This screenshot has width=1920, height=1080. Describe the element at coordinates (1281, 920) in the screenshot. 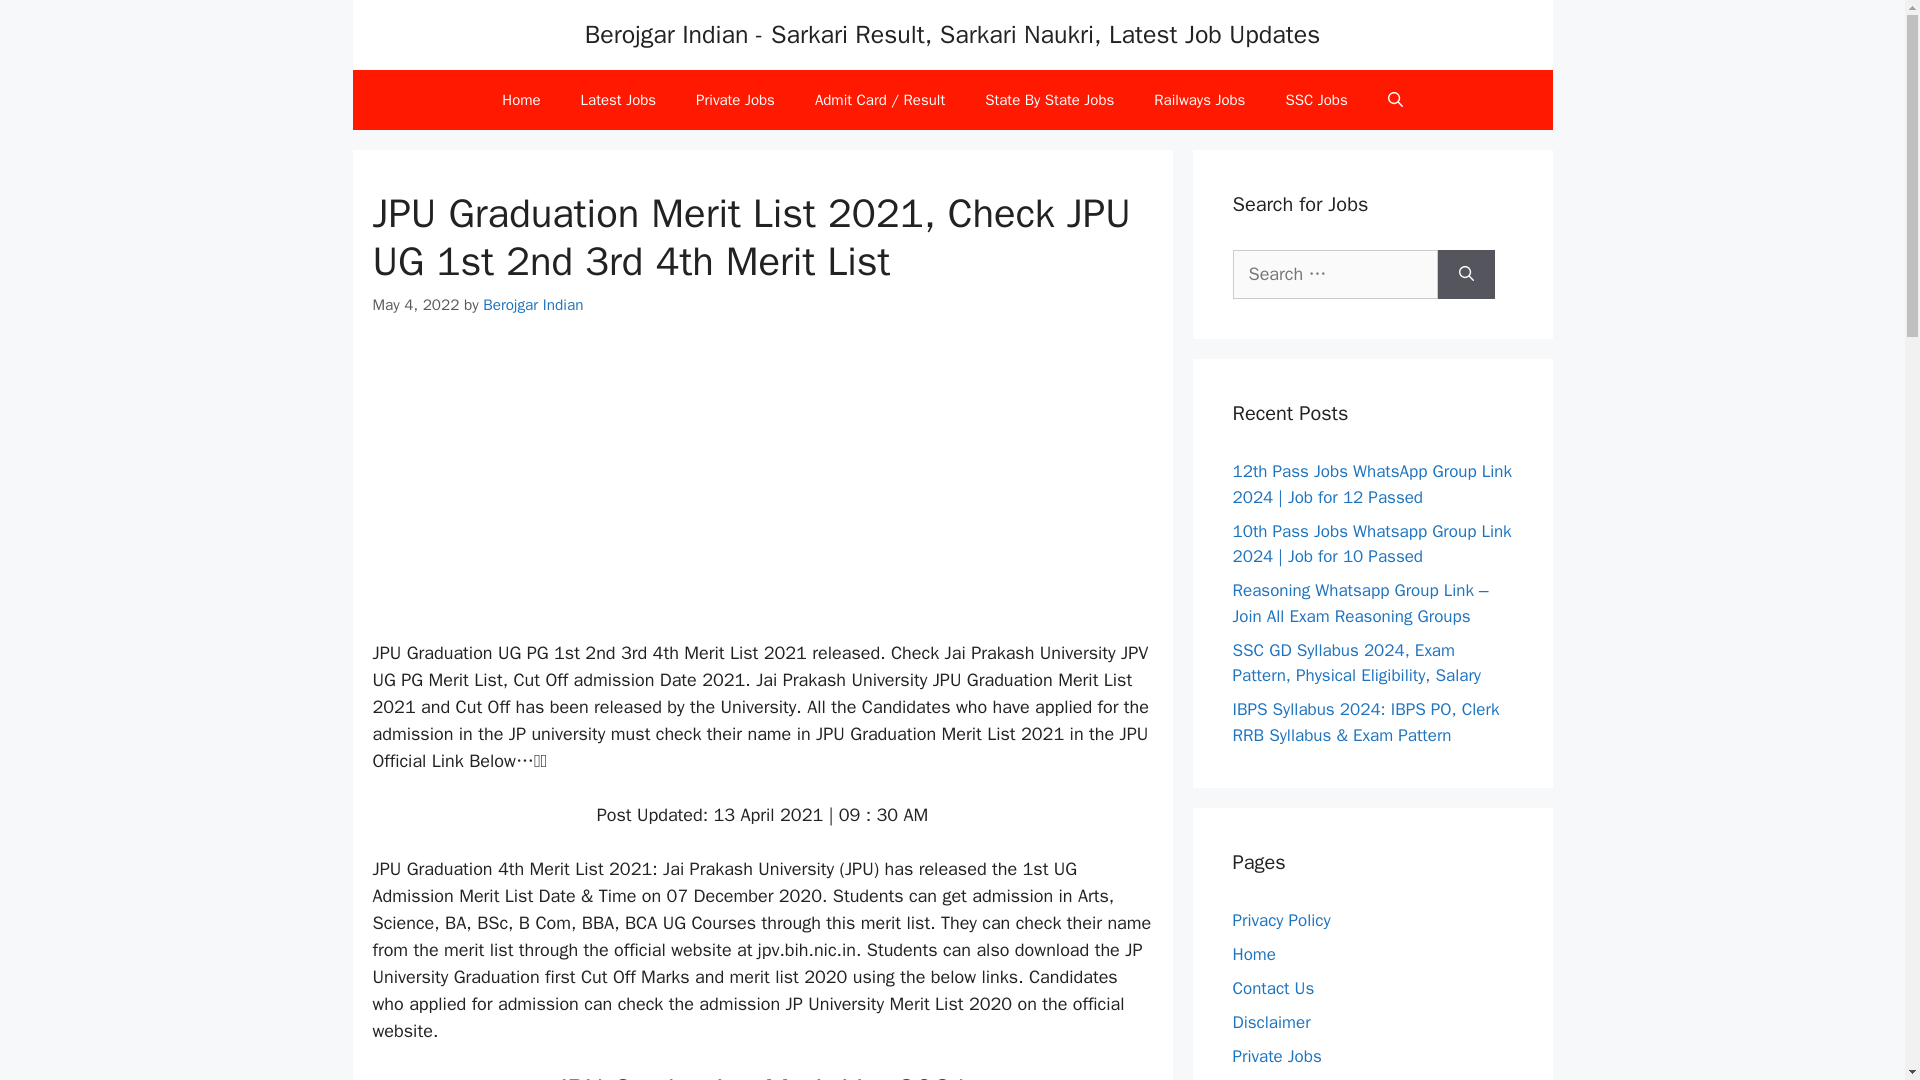

I see `Privacy Policy` at that location.